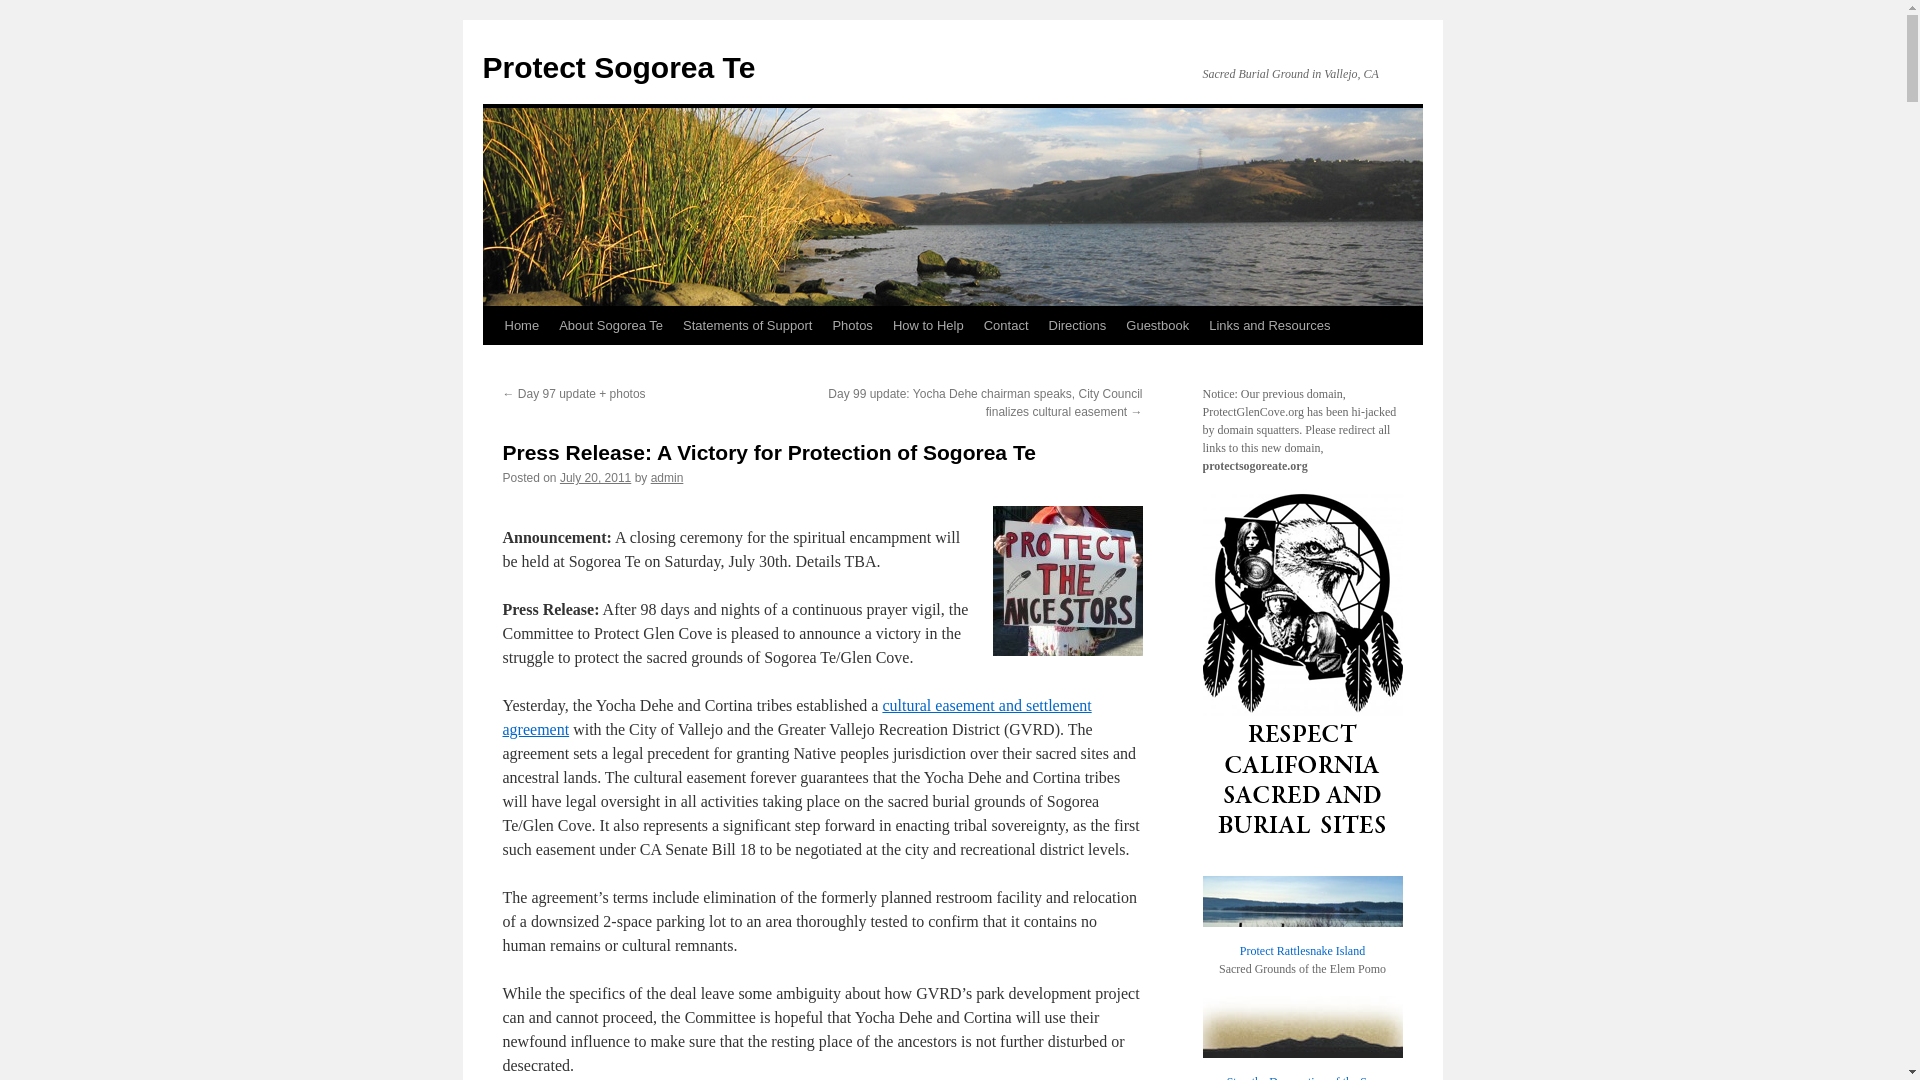  What do you see at coordinates (747, 325) in the screenshot?
I see `Statements of Support` at bounding box center [747, 325].